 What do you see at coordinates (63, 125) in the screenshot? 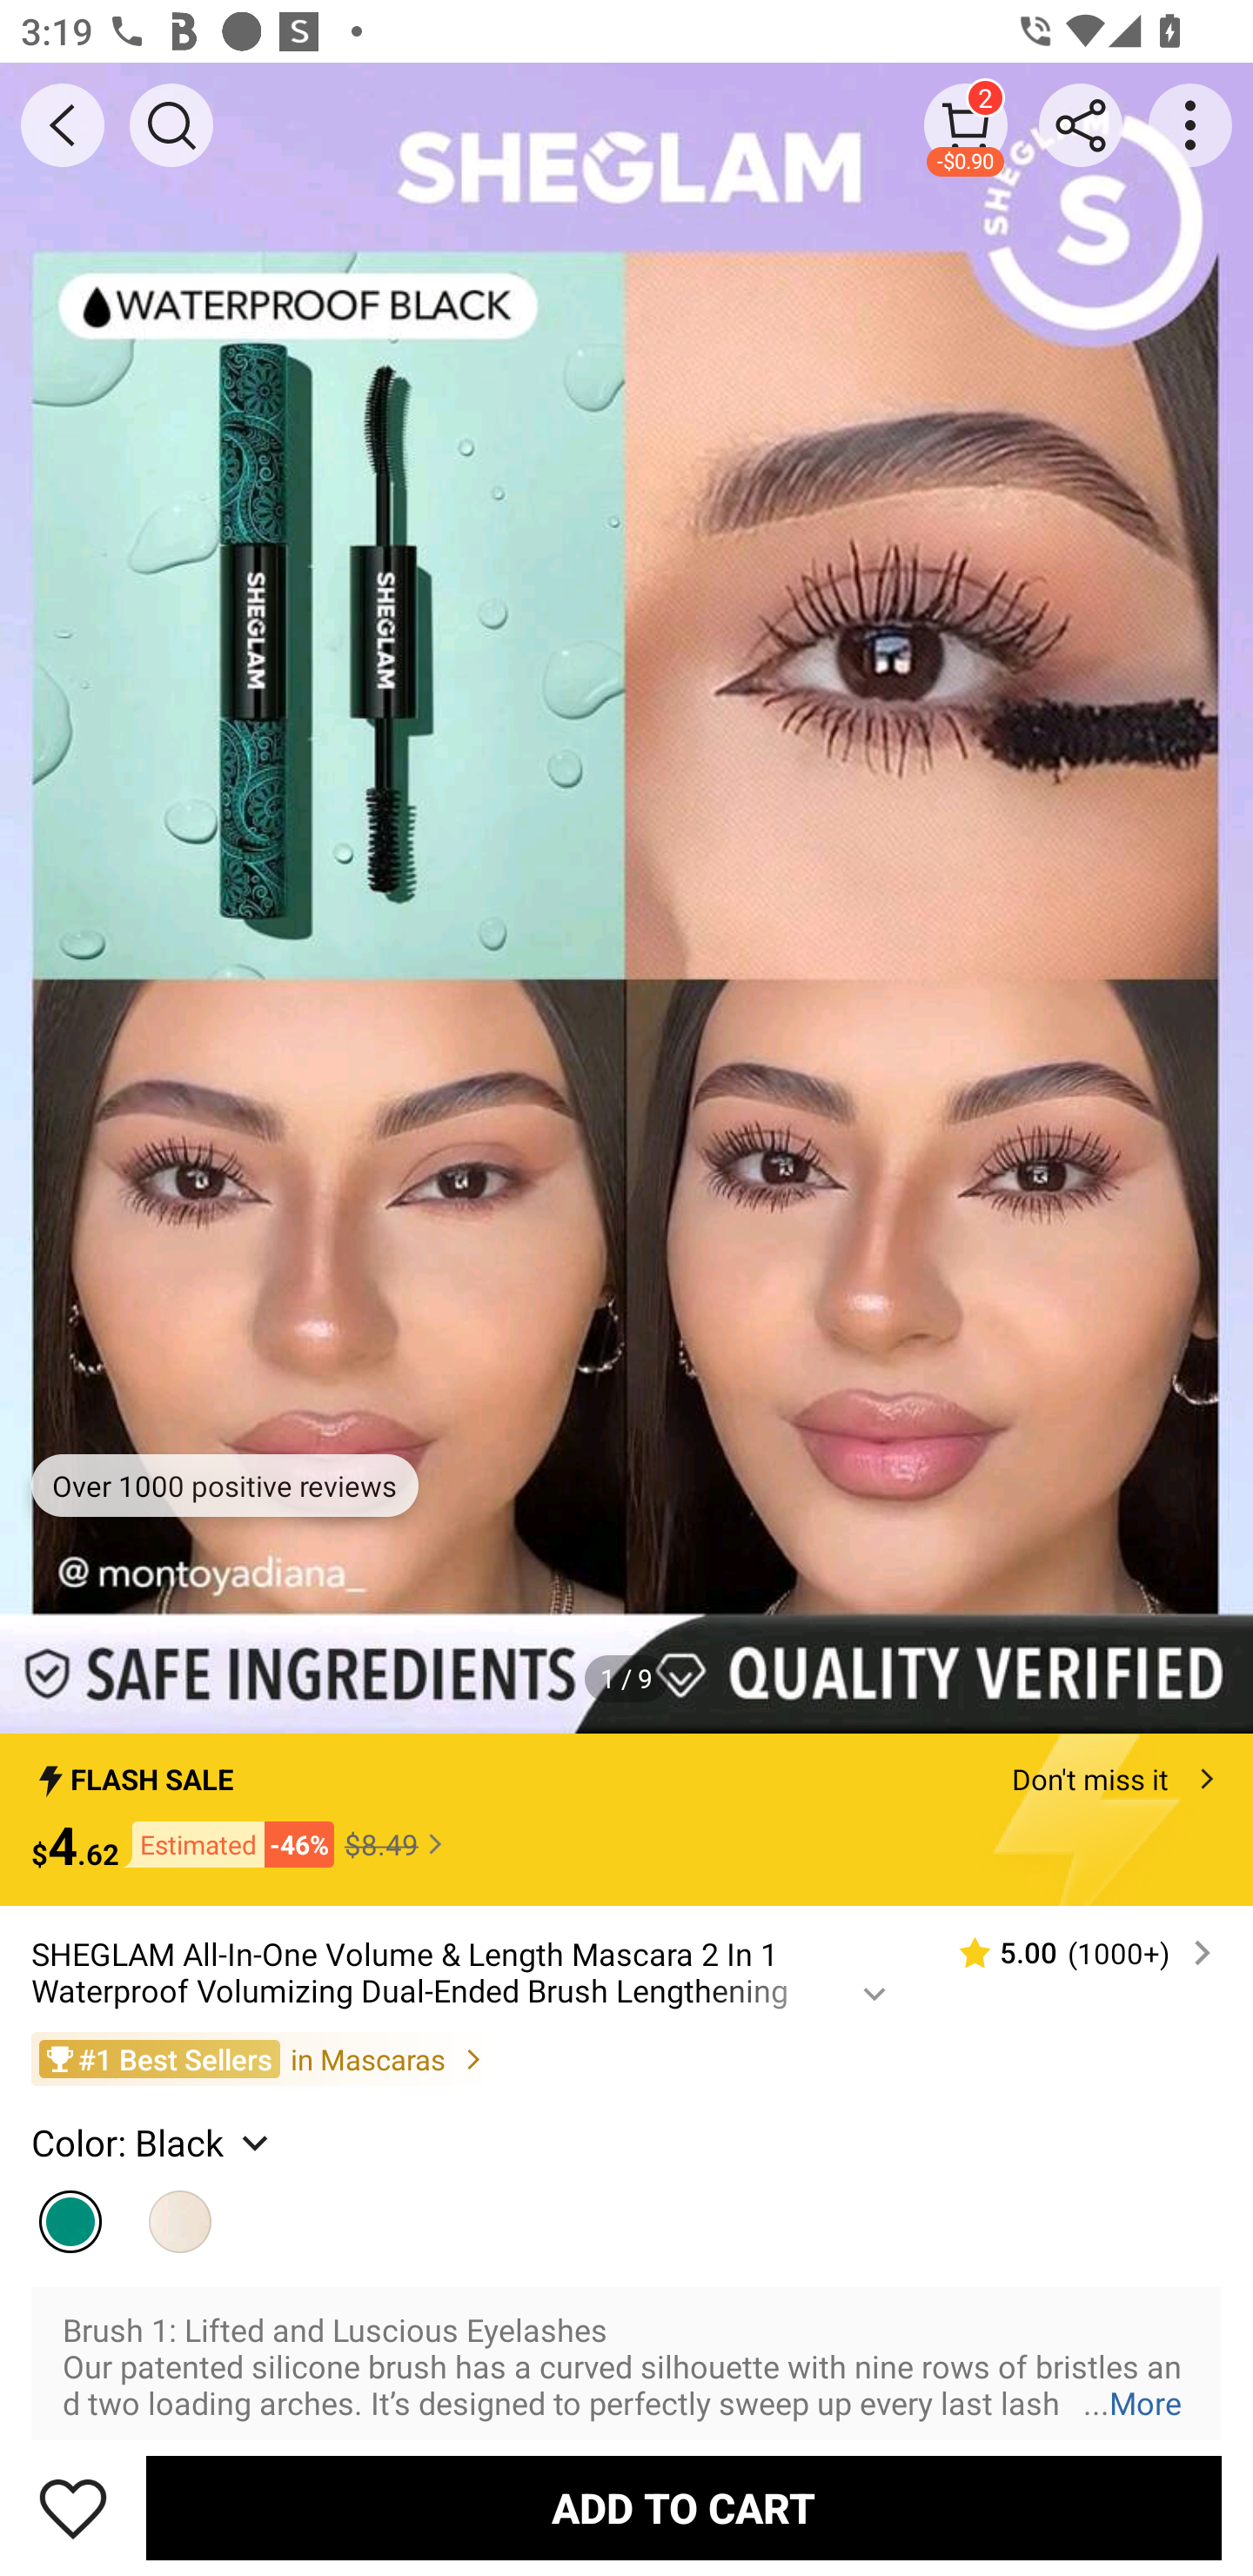
I see `BACK` at bounding box center [63, 125].